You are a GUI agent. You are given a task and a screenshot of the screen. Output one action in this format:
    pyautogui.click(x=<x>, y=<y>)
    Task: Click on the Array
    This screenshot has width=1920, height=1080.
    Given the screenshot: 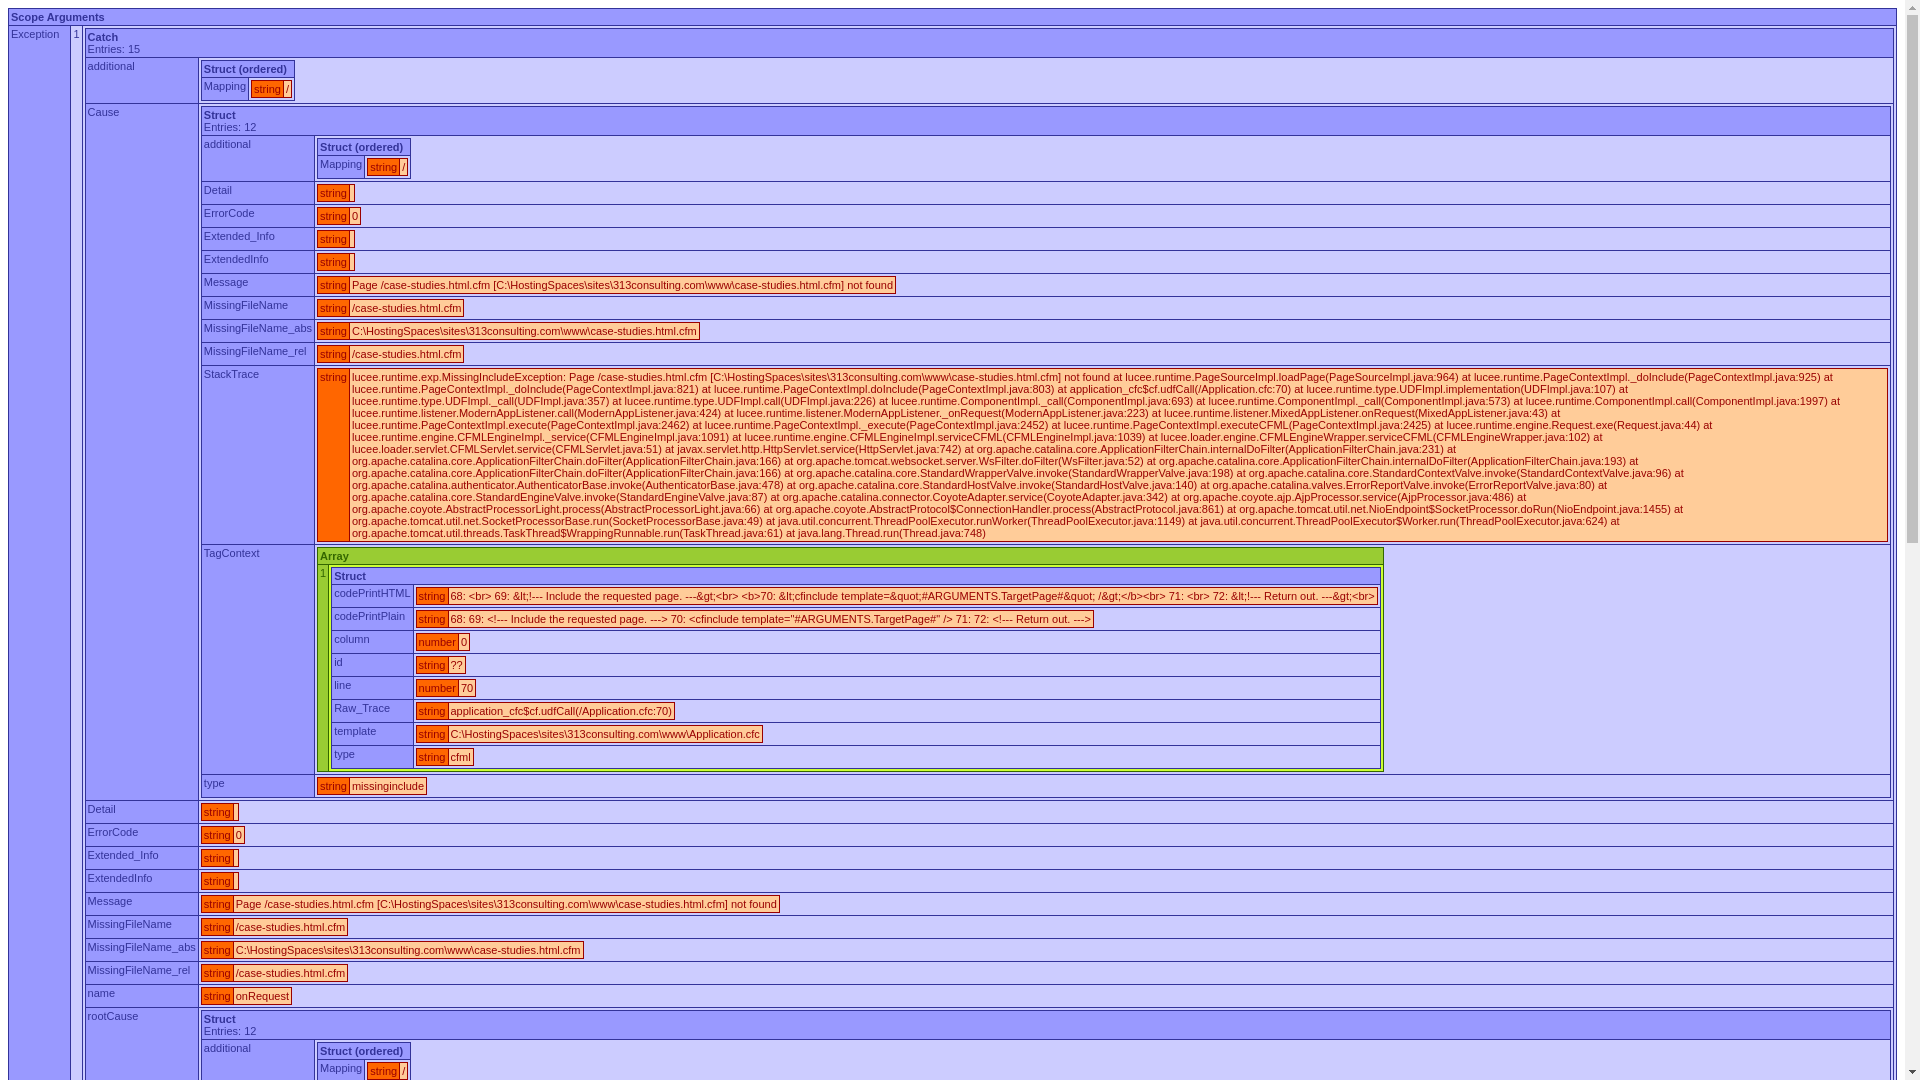 What is the action you would take?
    pyautogui.click(x=851, y=556)
    